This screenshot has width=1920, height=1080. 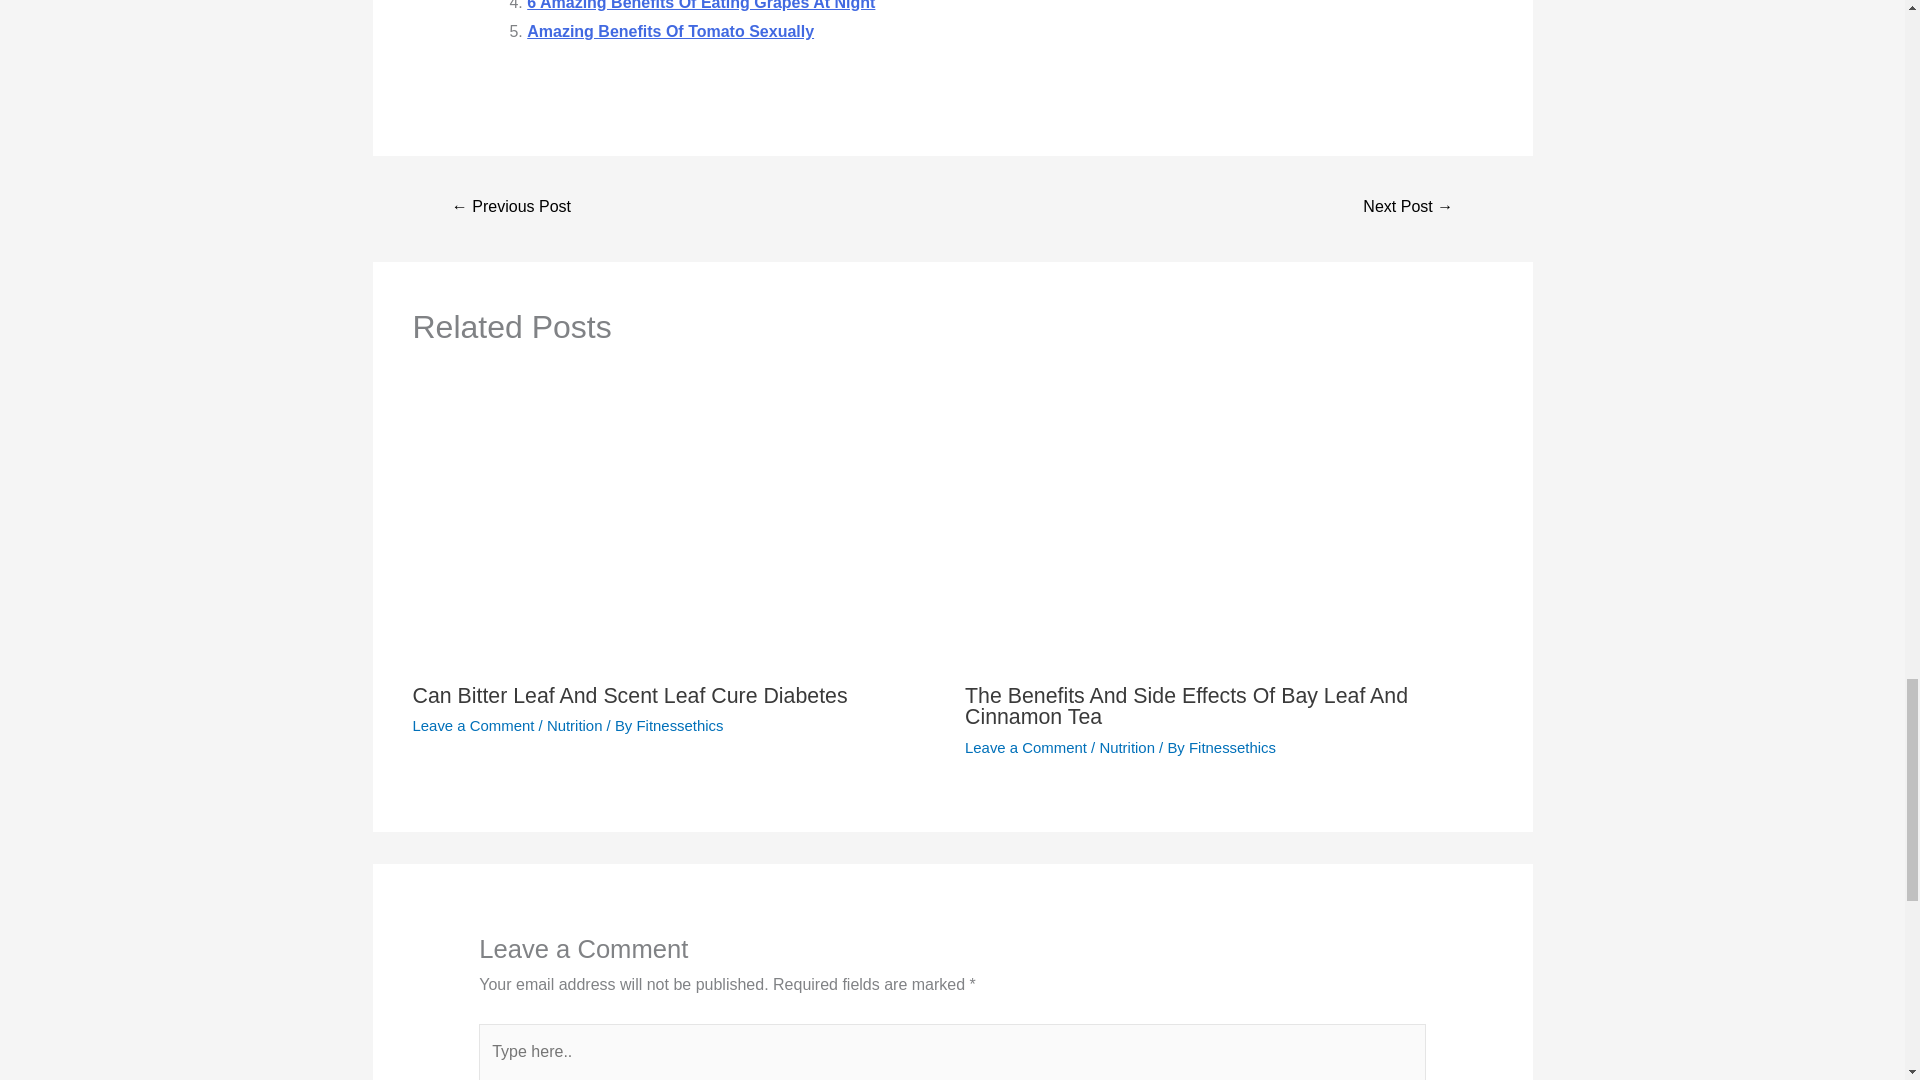 I want to click on Amazing Benefits Of Tomato Sexually, so click(x=670, y=30).